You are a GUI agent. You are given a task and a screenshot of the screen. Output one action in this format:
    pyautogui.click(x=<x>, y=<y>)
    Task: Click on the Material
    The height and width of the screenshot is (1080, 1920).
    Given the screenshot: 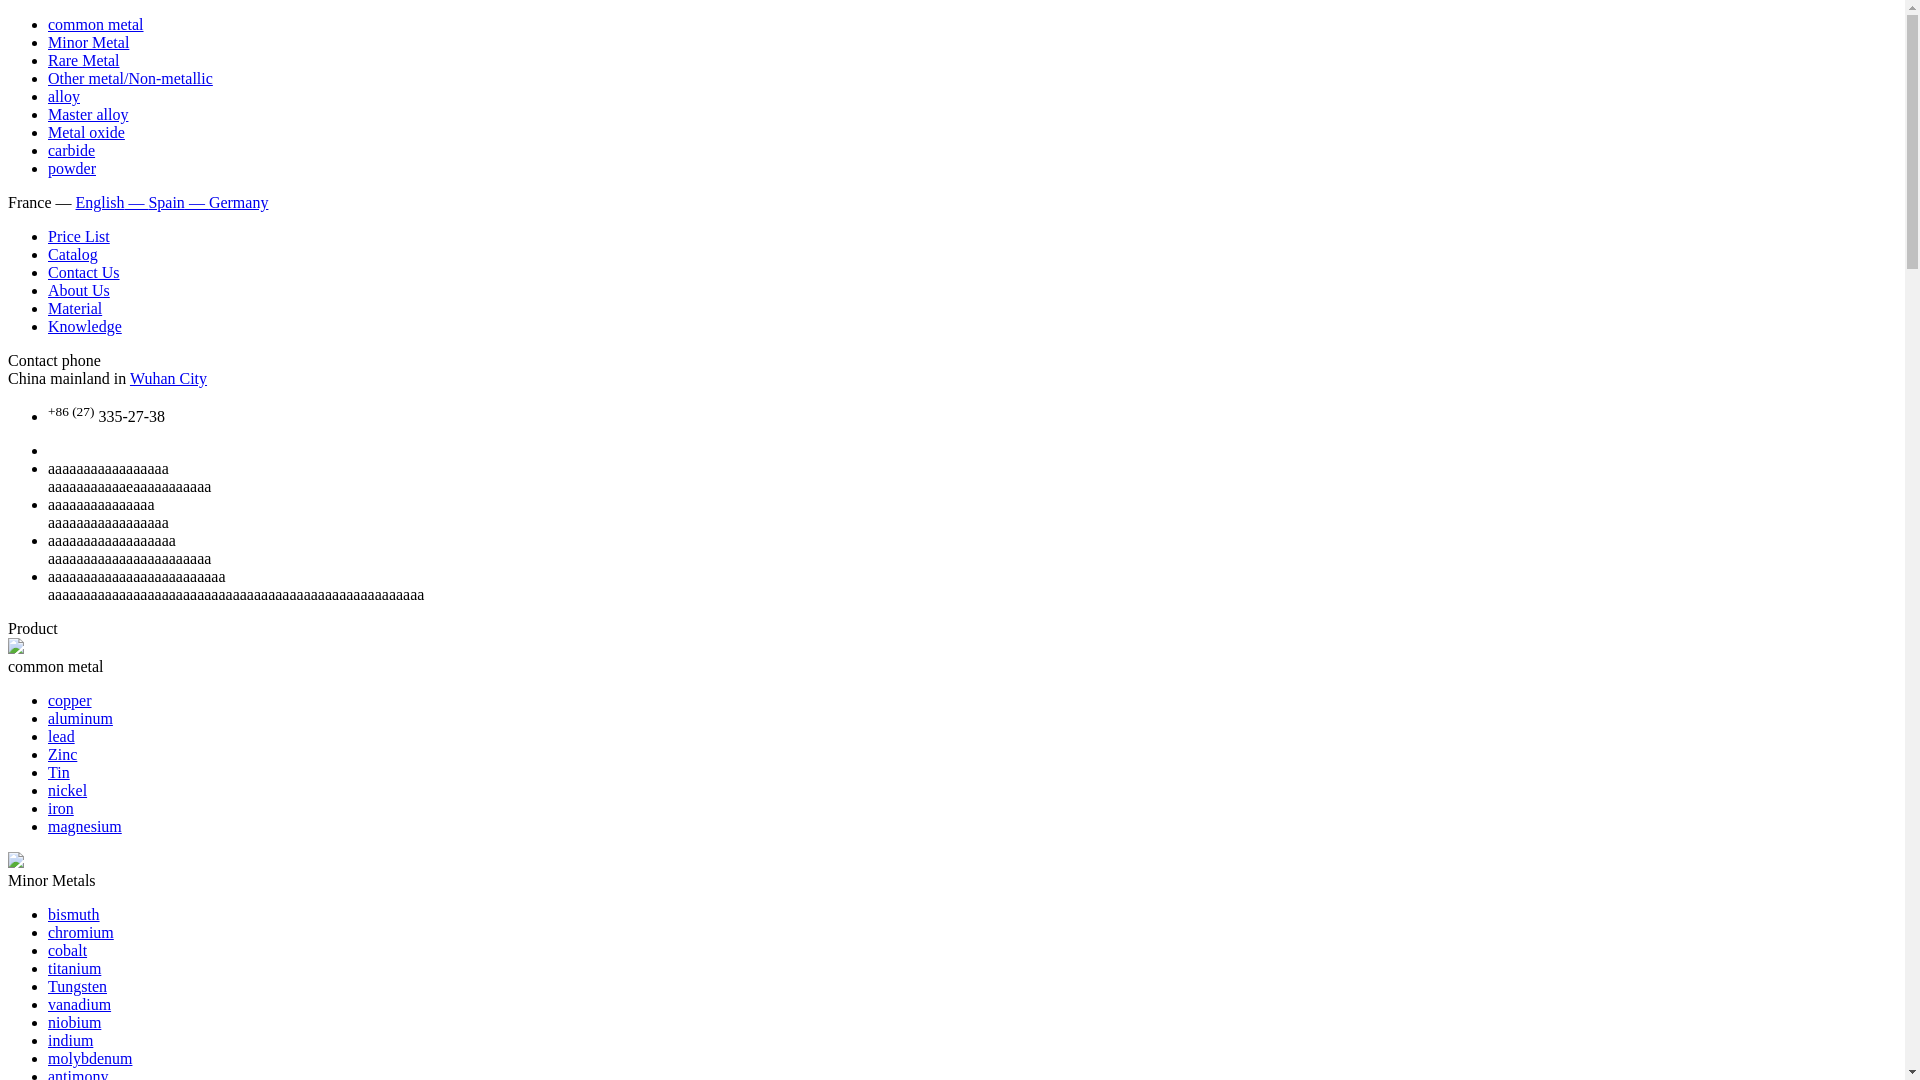 What is the action you would take?
    pyautogui.click(x=75, y=308)
    